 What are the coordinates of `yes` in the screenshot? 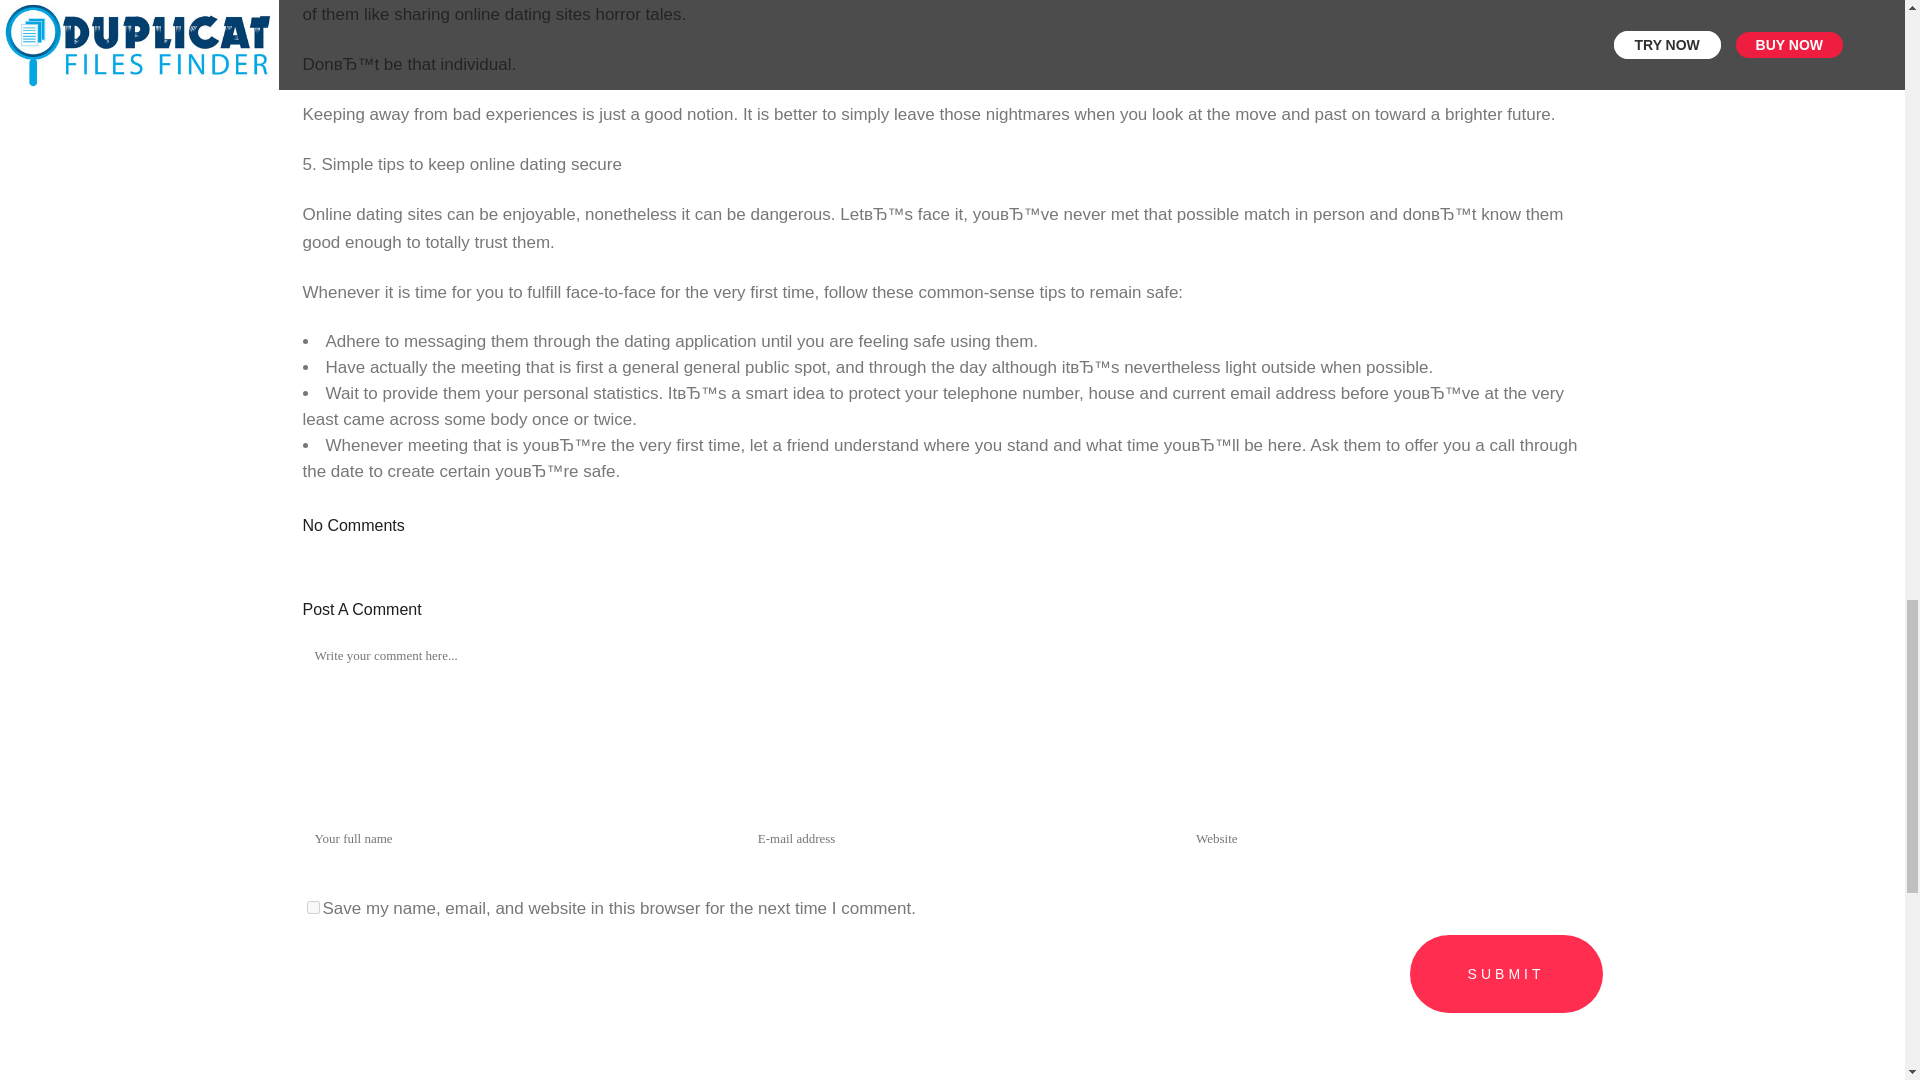 It's located at (312, 906).